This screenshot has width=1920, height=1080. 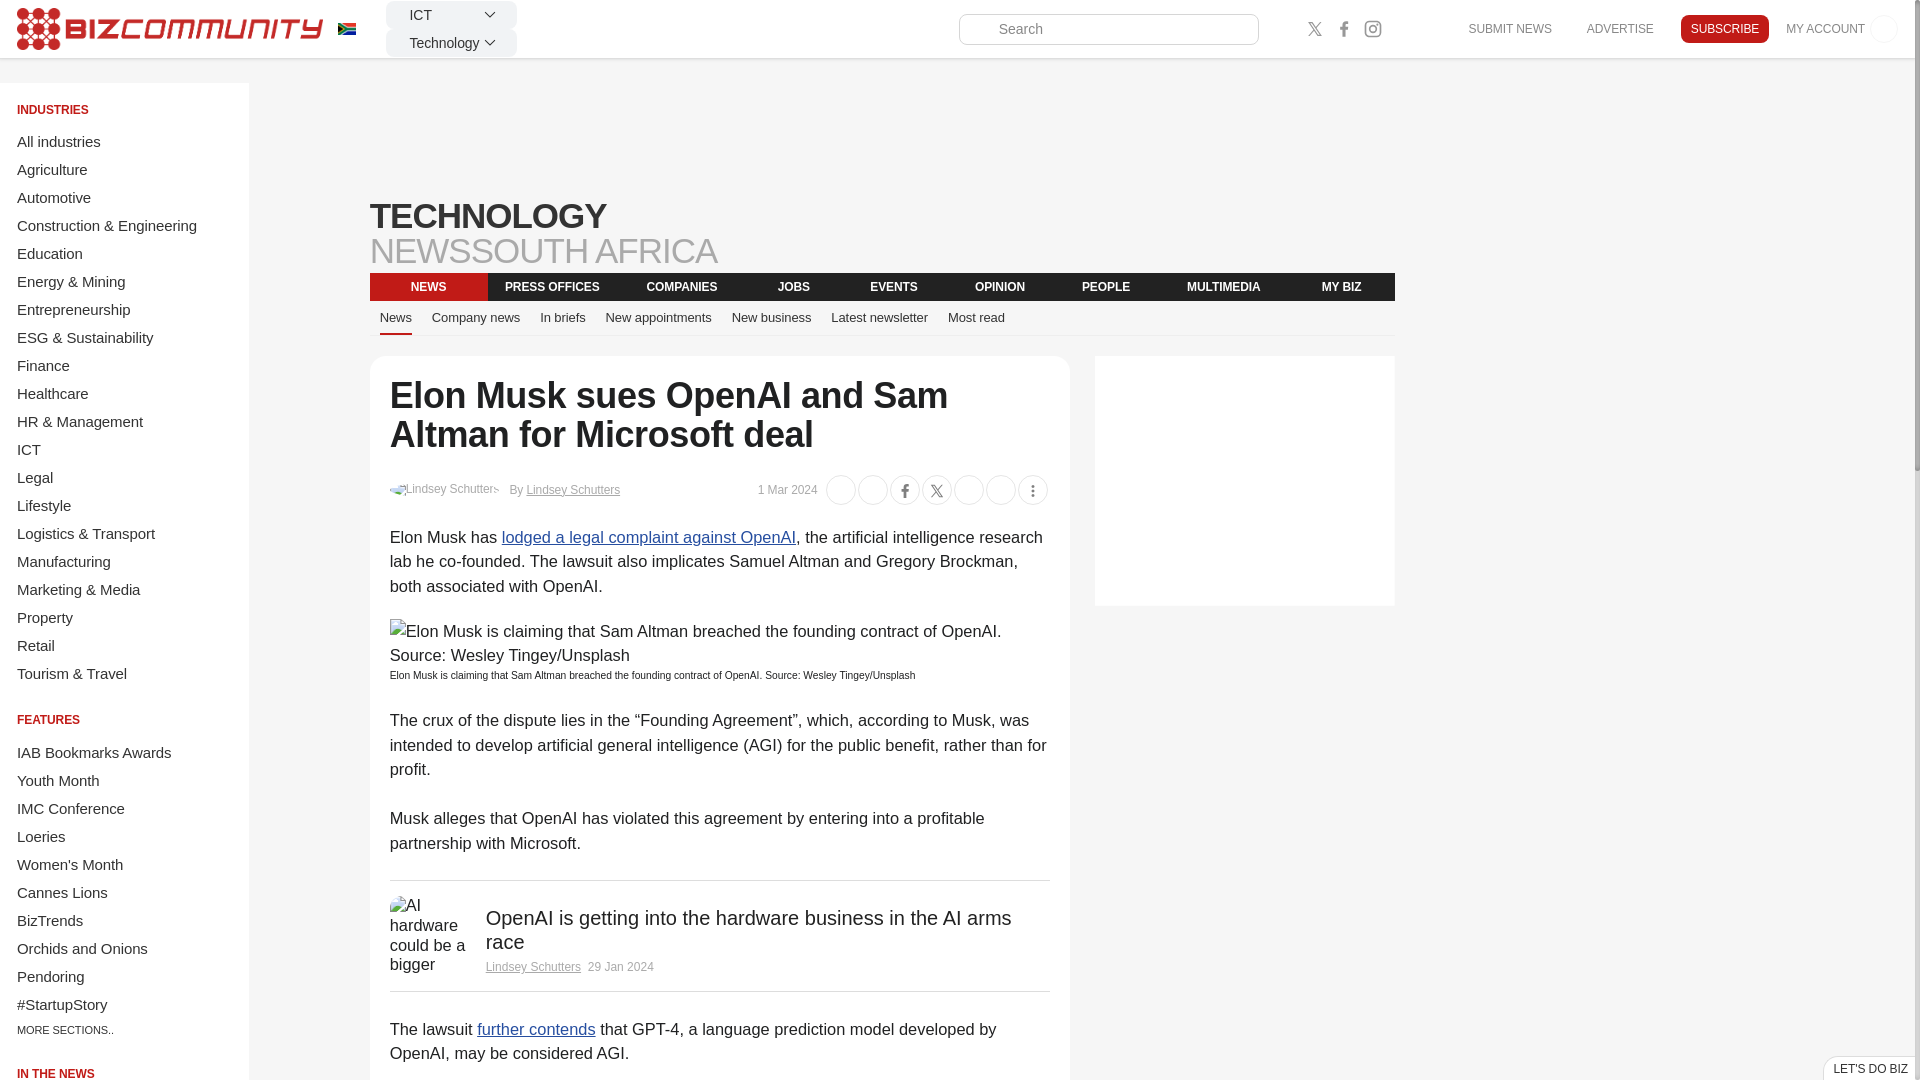 I want to click on Bizcommunity youtube, so click(x=1402, y=29).